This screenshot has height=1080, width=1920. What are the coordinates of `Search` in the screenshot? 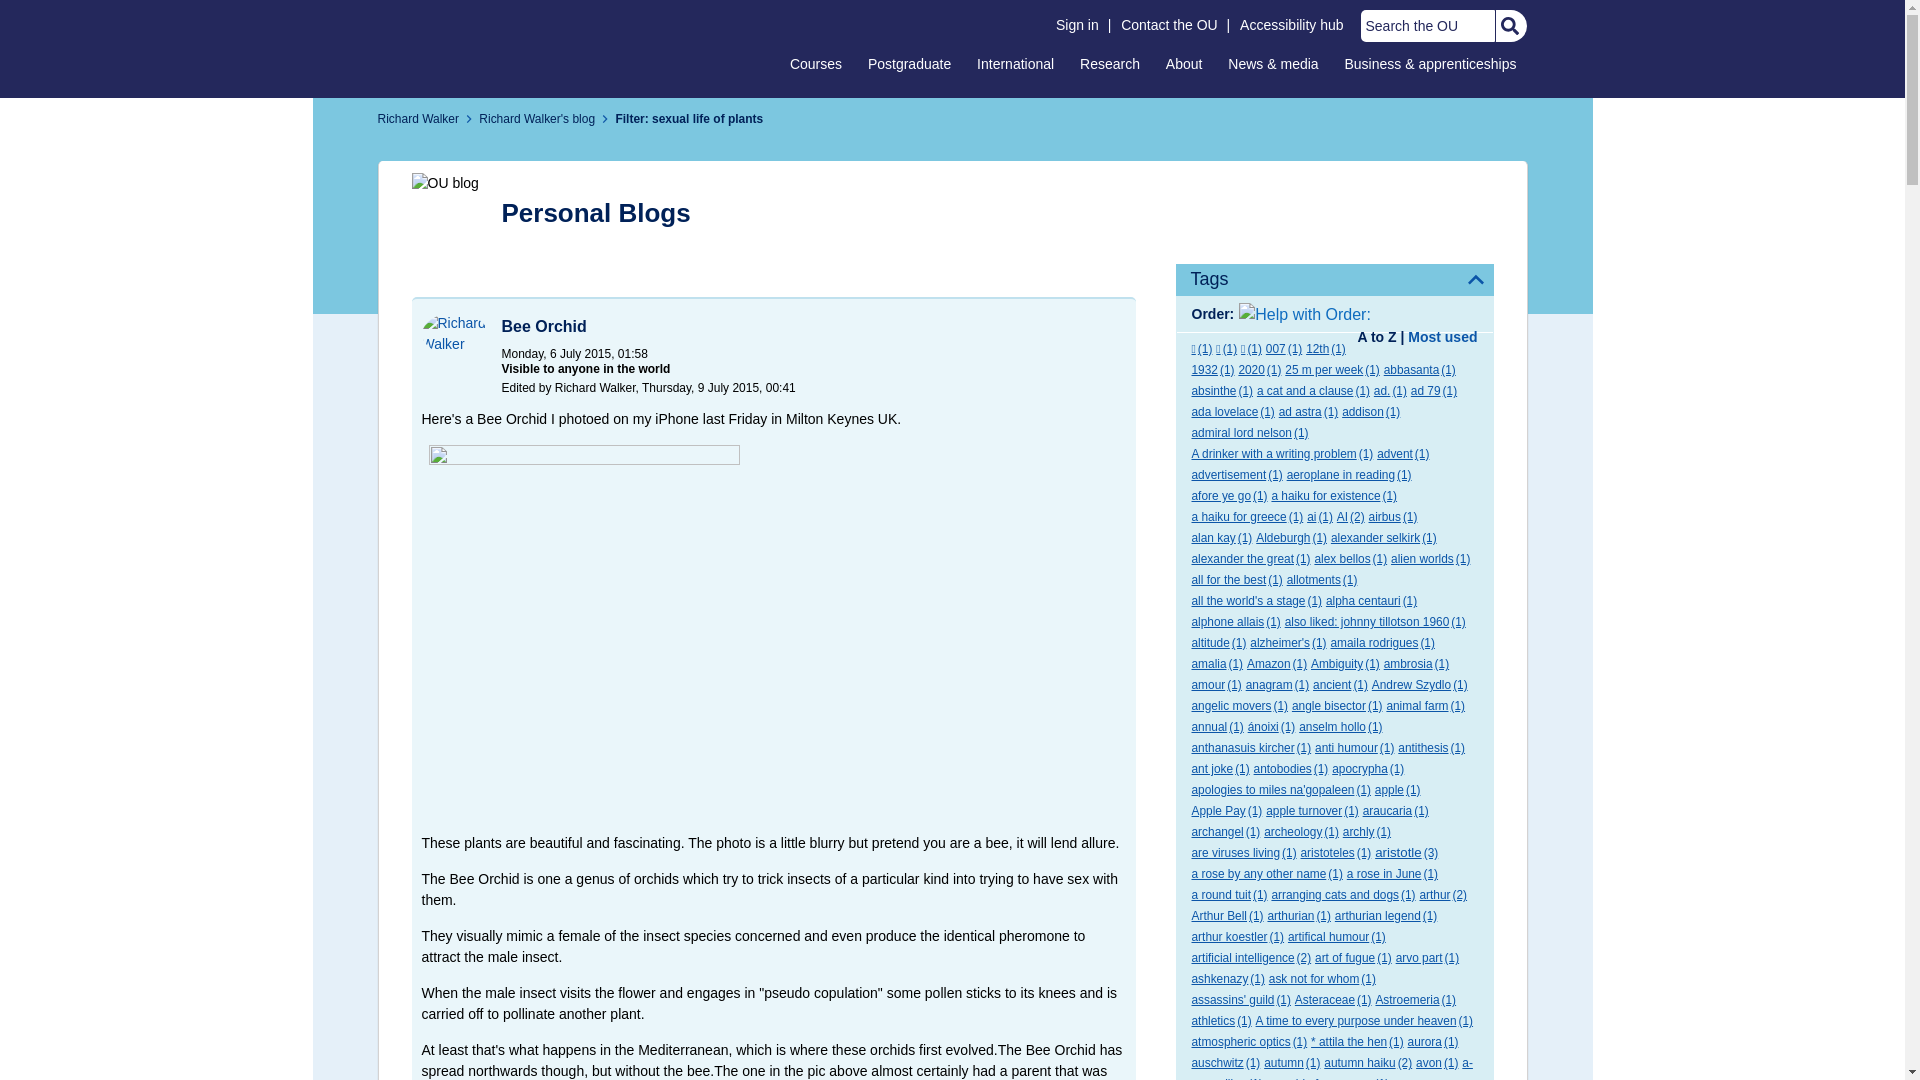 It's located at (1508, 26).